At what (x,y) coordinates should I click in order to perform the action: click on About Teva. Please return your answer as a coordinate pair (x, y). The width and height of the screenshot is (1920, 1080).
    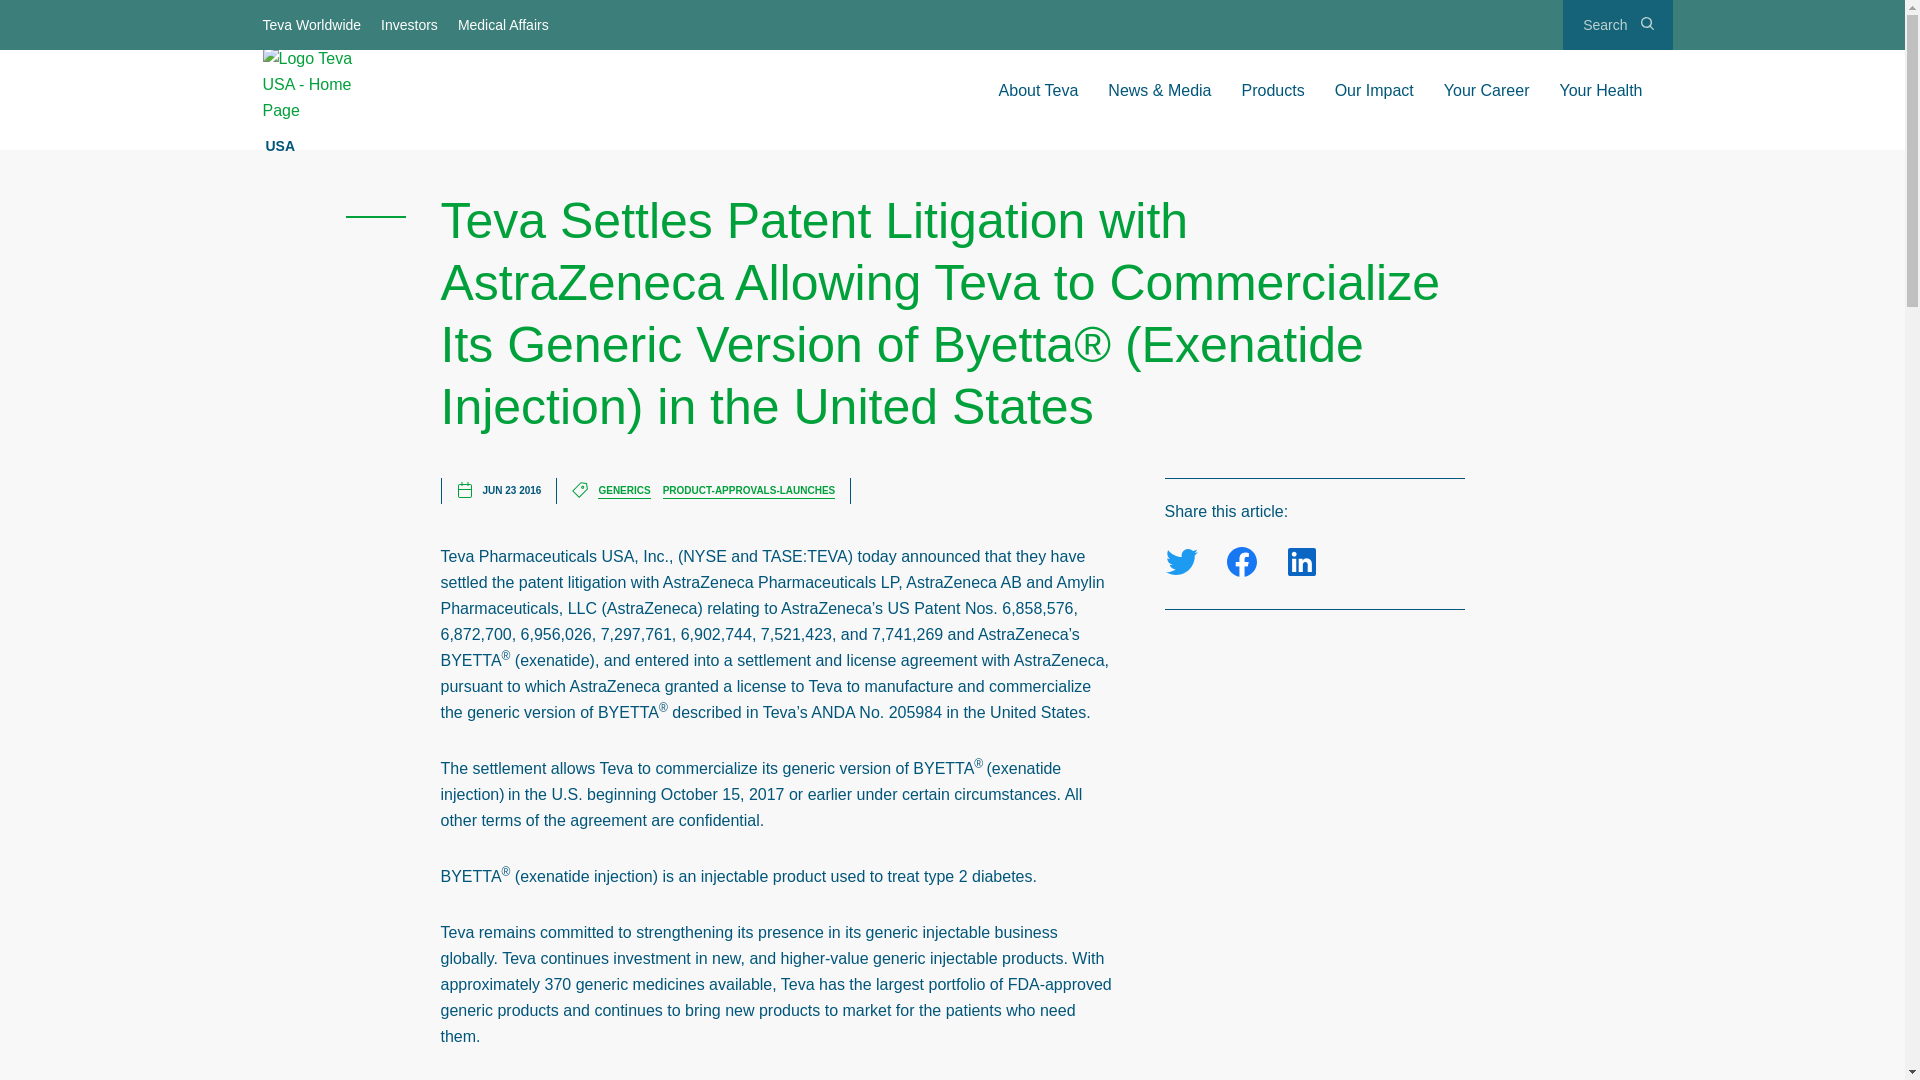
    Looking at the image, I should click on (1038, 90).